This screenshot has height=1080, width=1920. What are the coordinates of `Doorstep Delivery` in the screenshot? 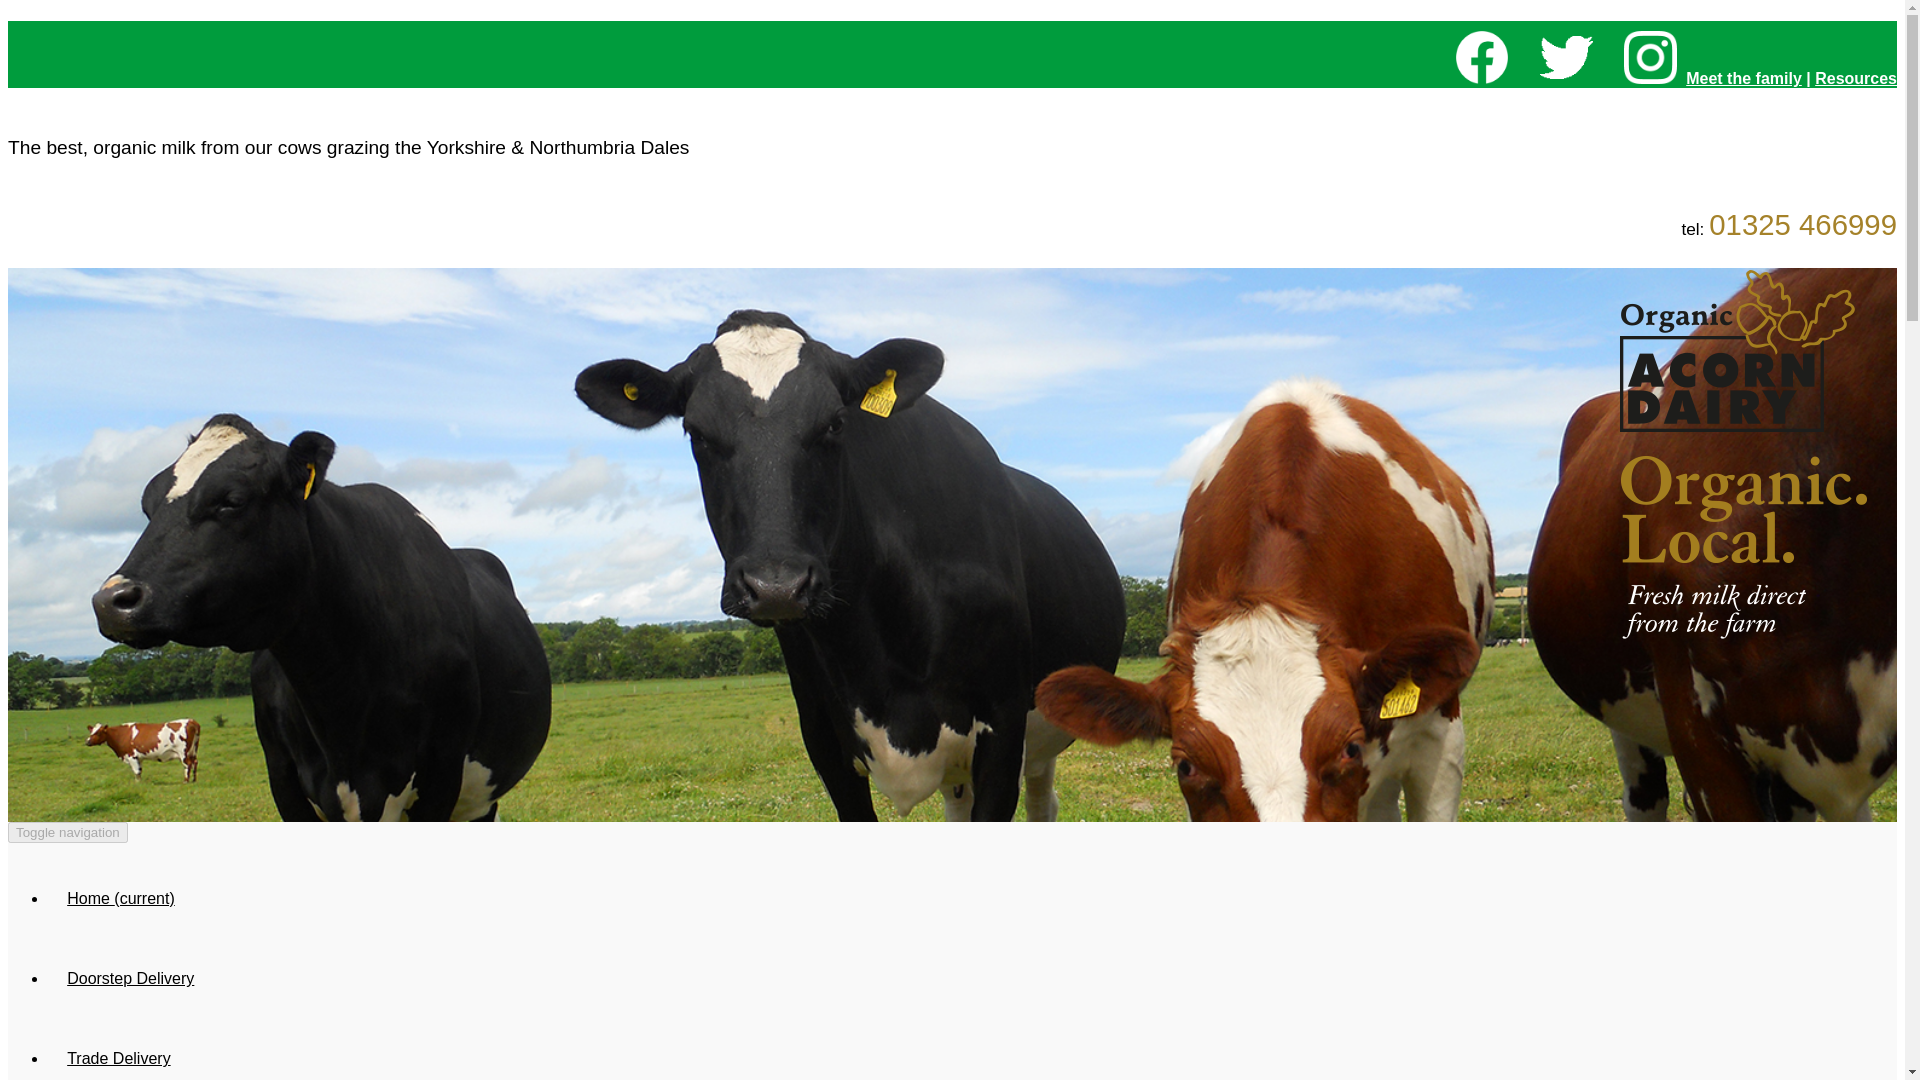 It's located at (130, 978).